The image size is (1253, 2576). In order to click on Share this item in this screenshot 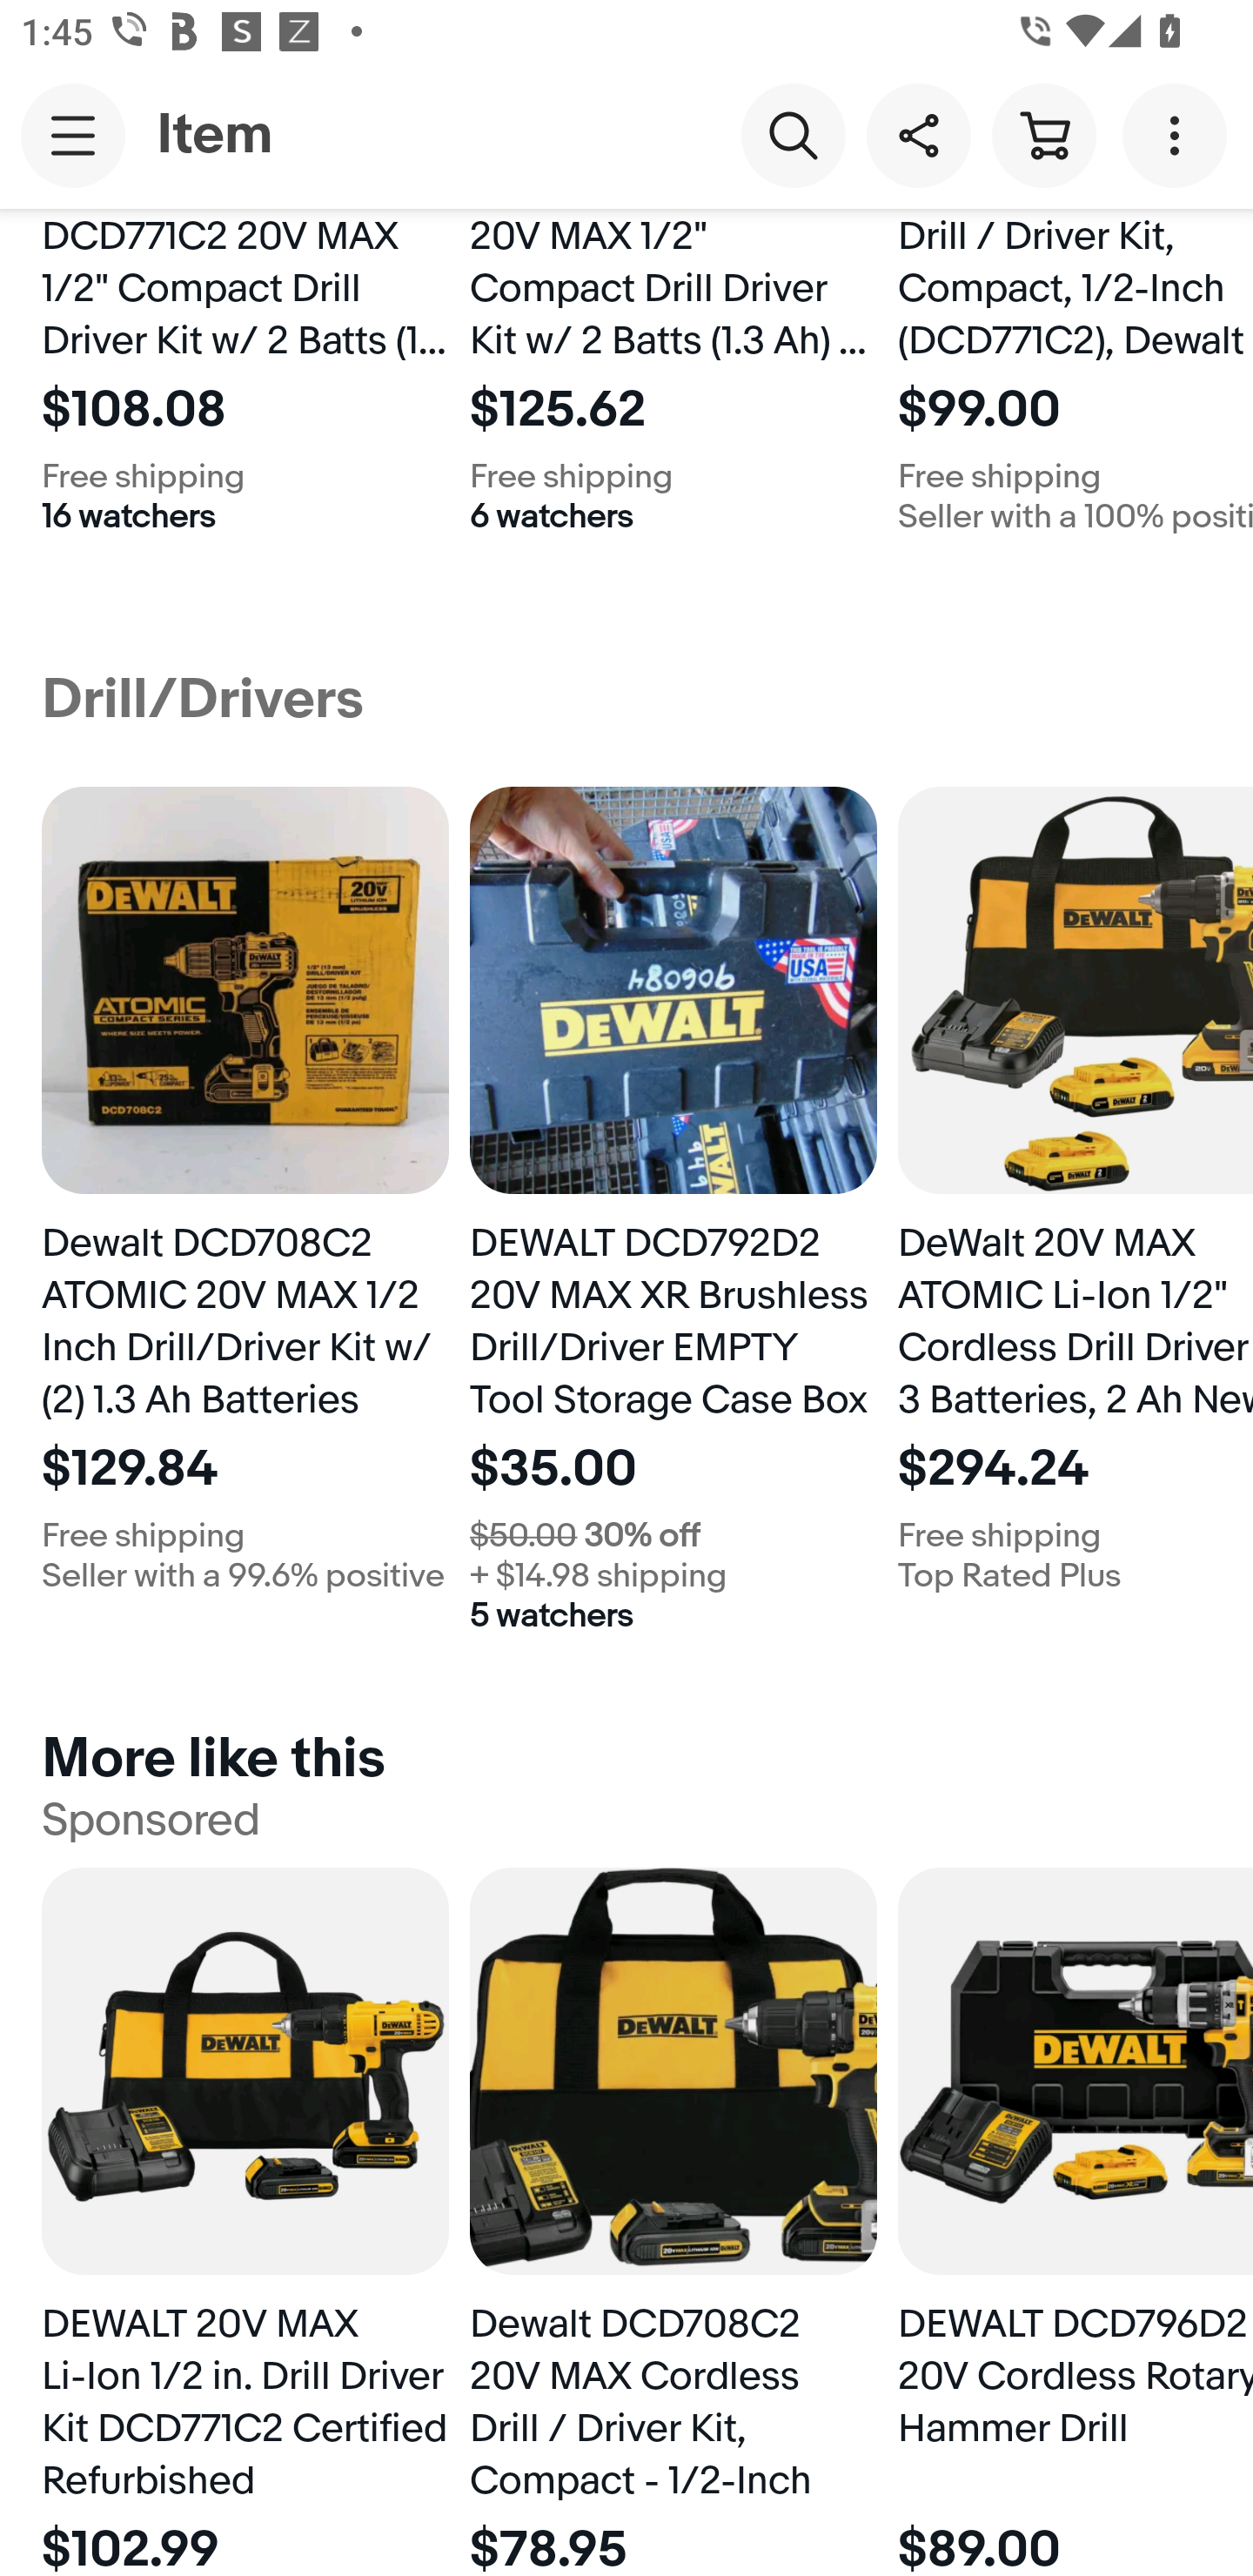, I will do `click(918, 134)`.